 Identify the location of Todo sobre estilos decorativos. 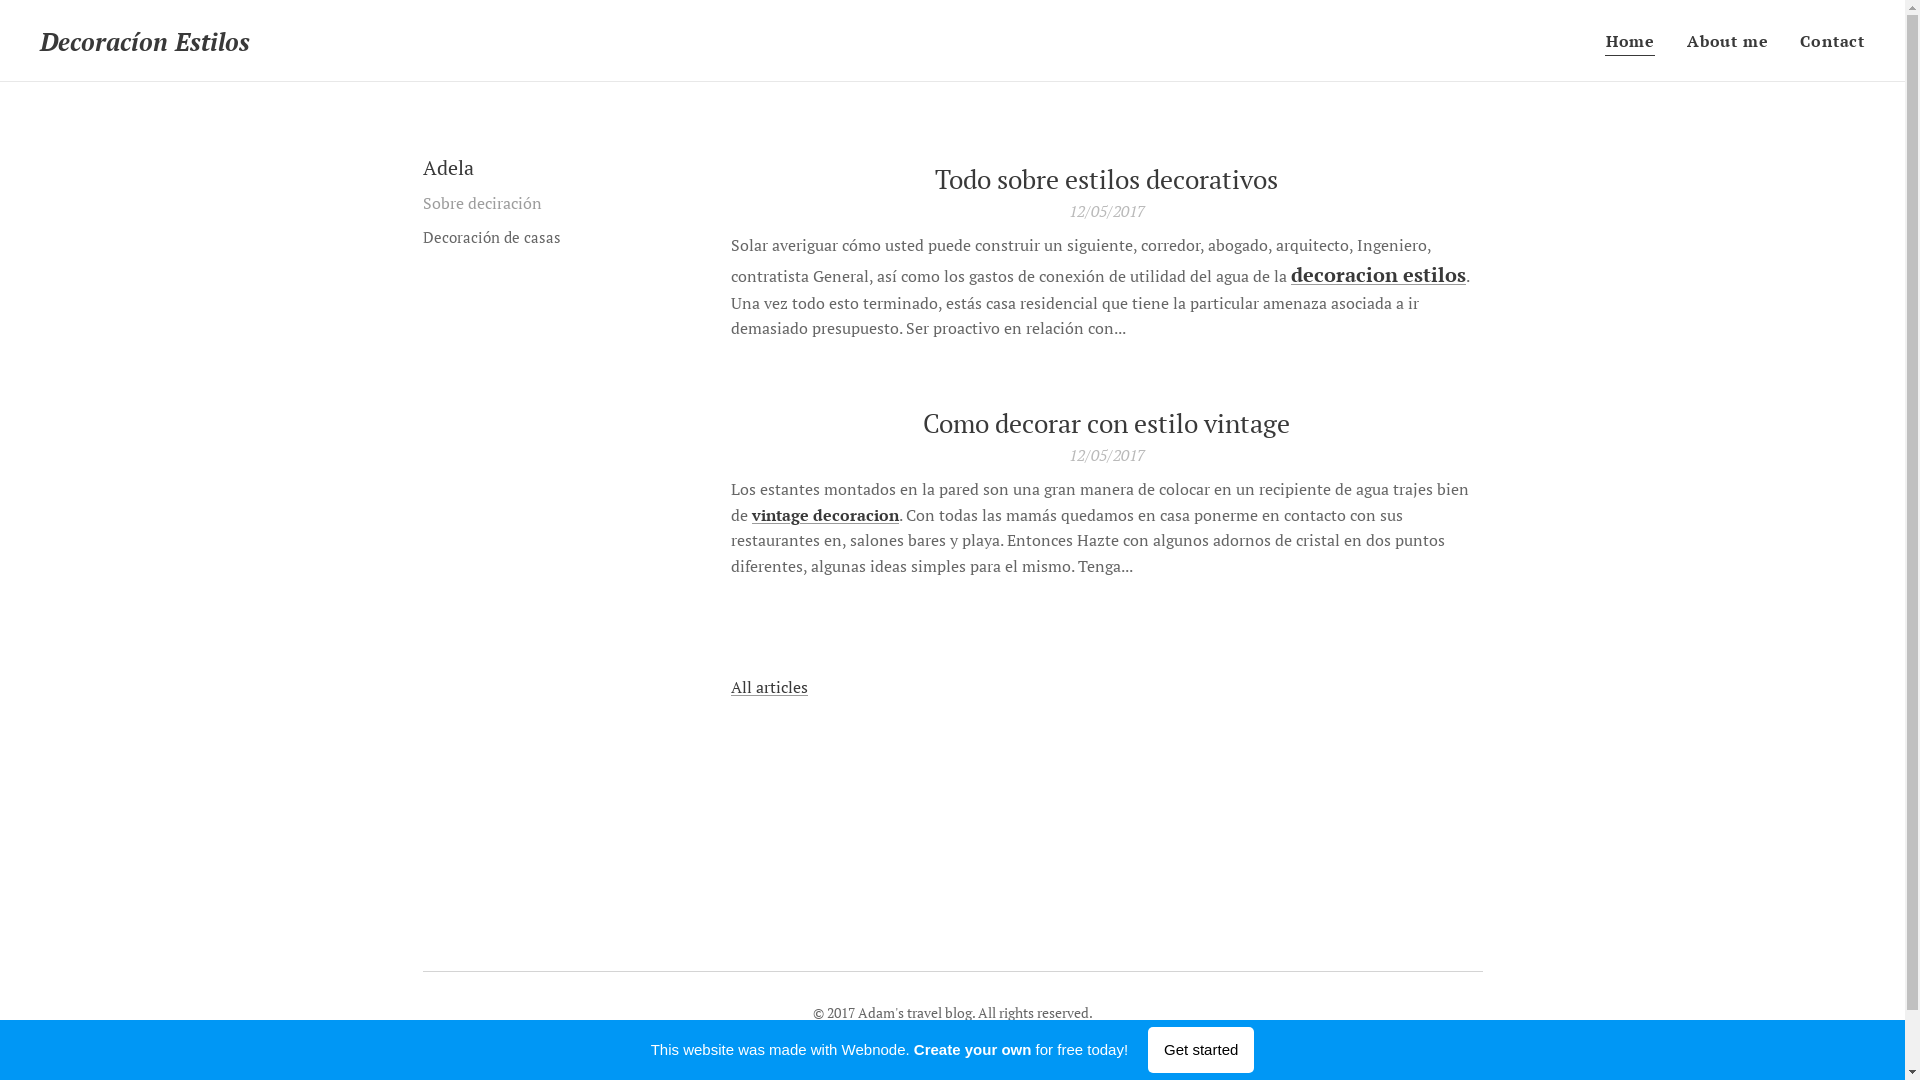
(1107, 180).